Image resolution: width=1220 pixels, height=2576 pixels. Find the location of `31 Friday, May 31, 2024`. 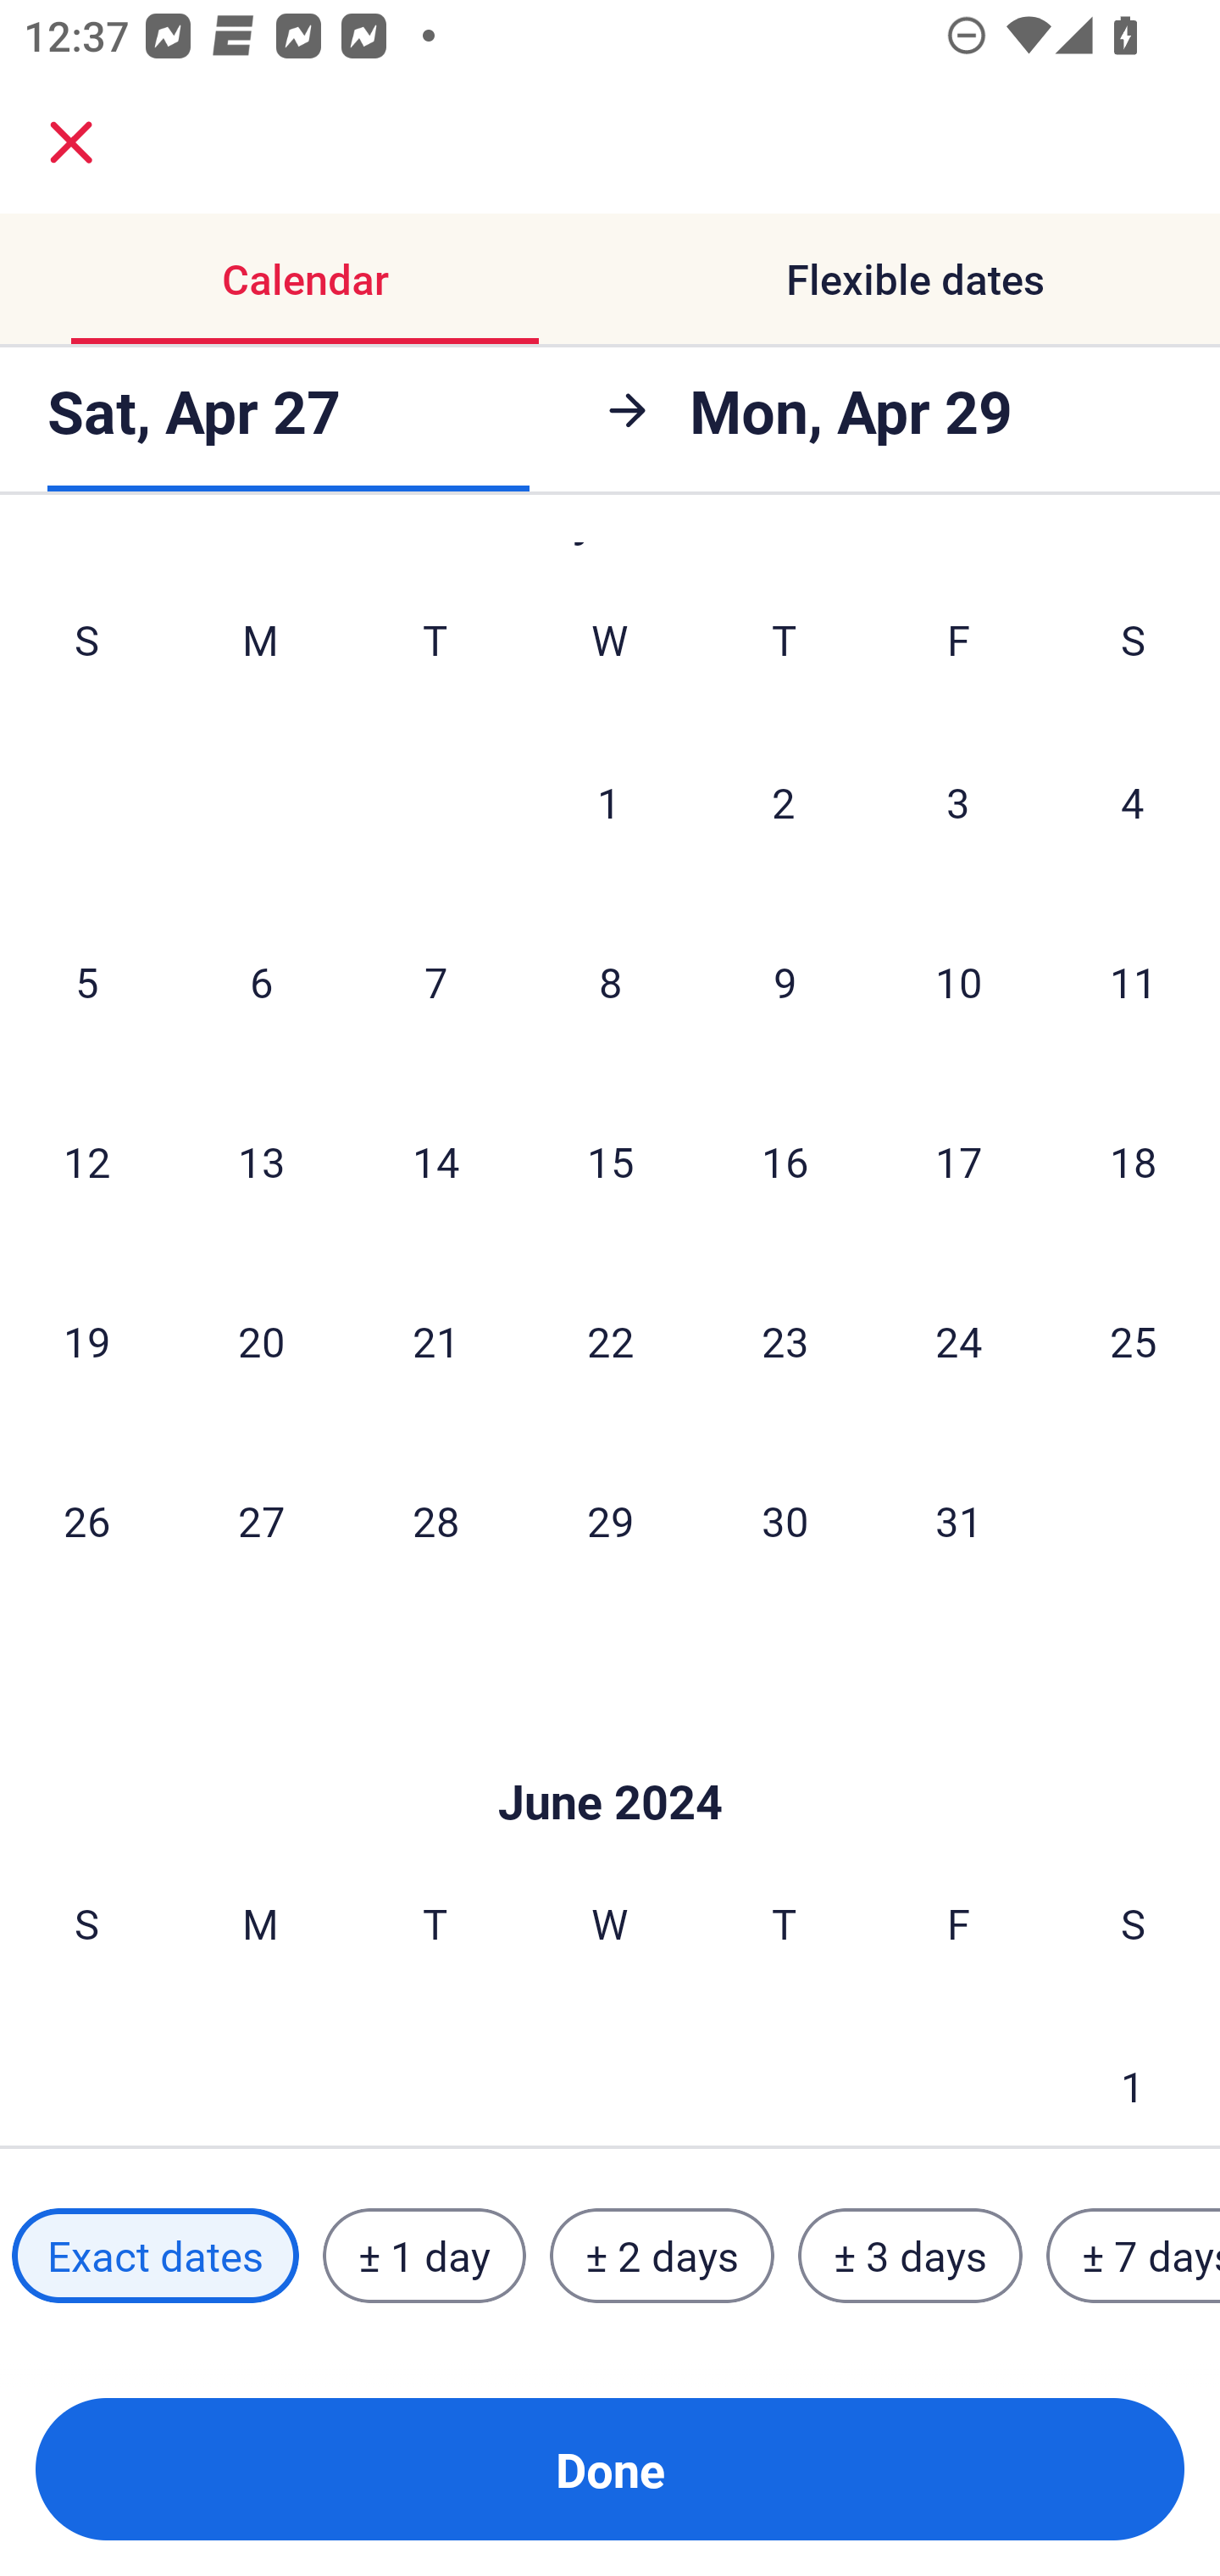

31 Friday, May 31, 2024 is located at coordinates (959, 1520).